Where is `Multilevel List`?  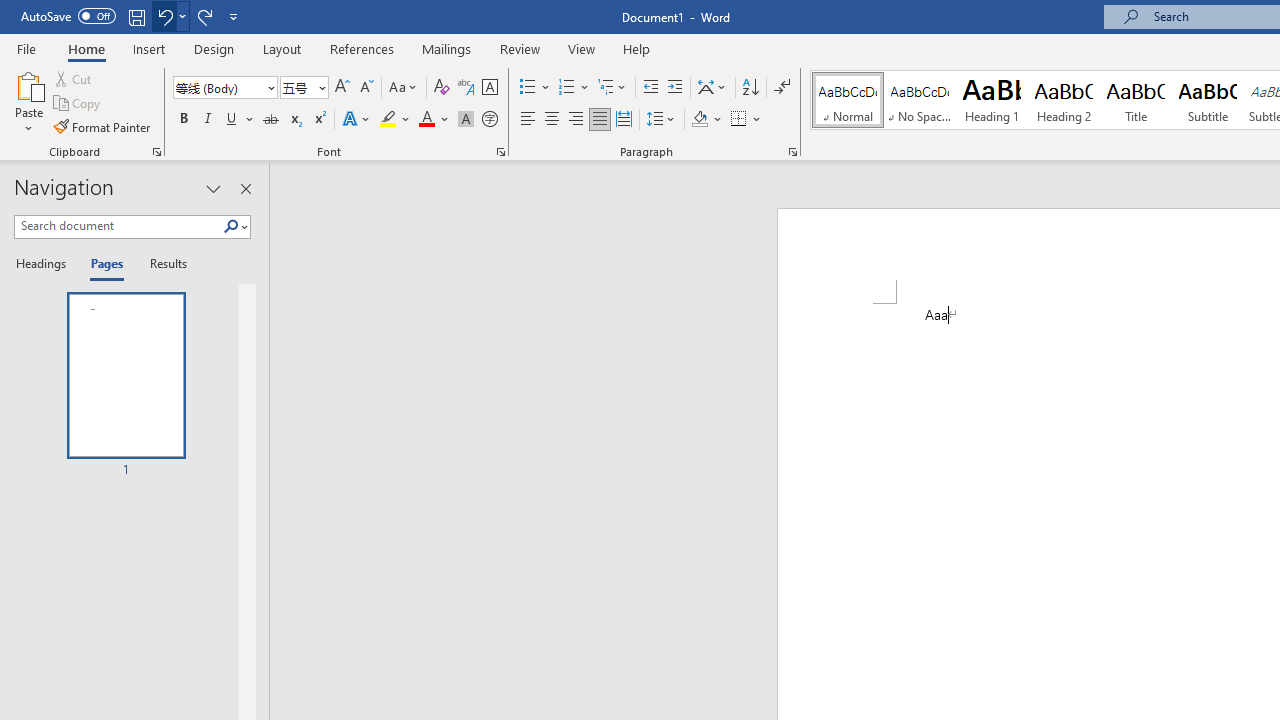
Multilevel List is located at coordinates (613, 88).